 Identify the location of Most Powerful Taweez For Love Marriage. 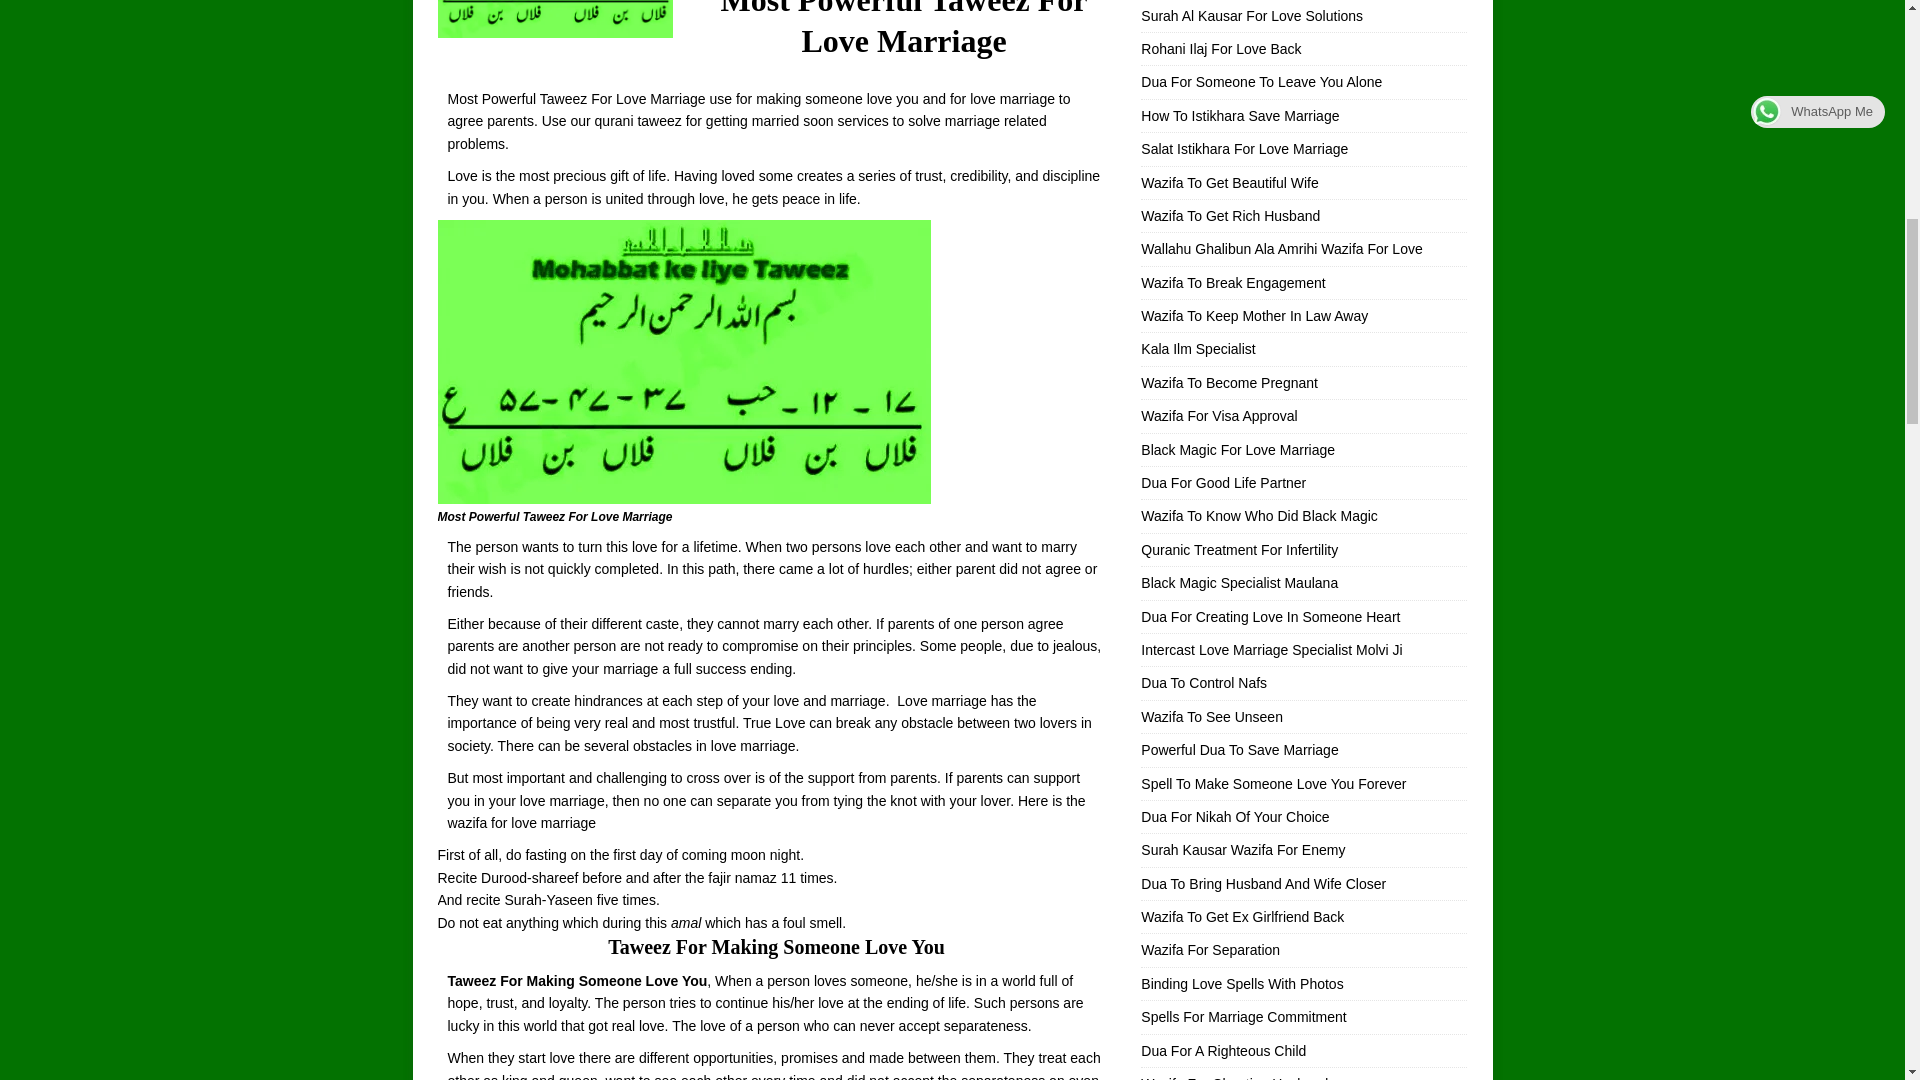
(684, 362).